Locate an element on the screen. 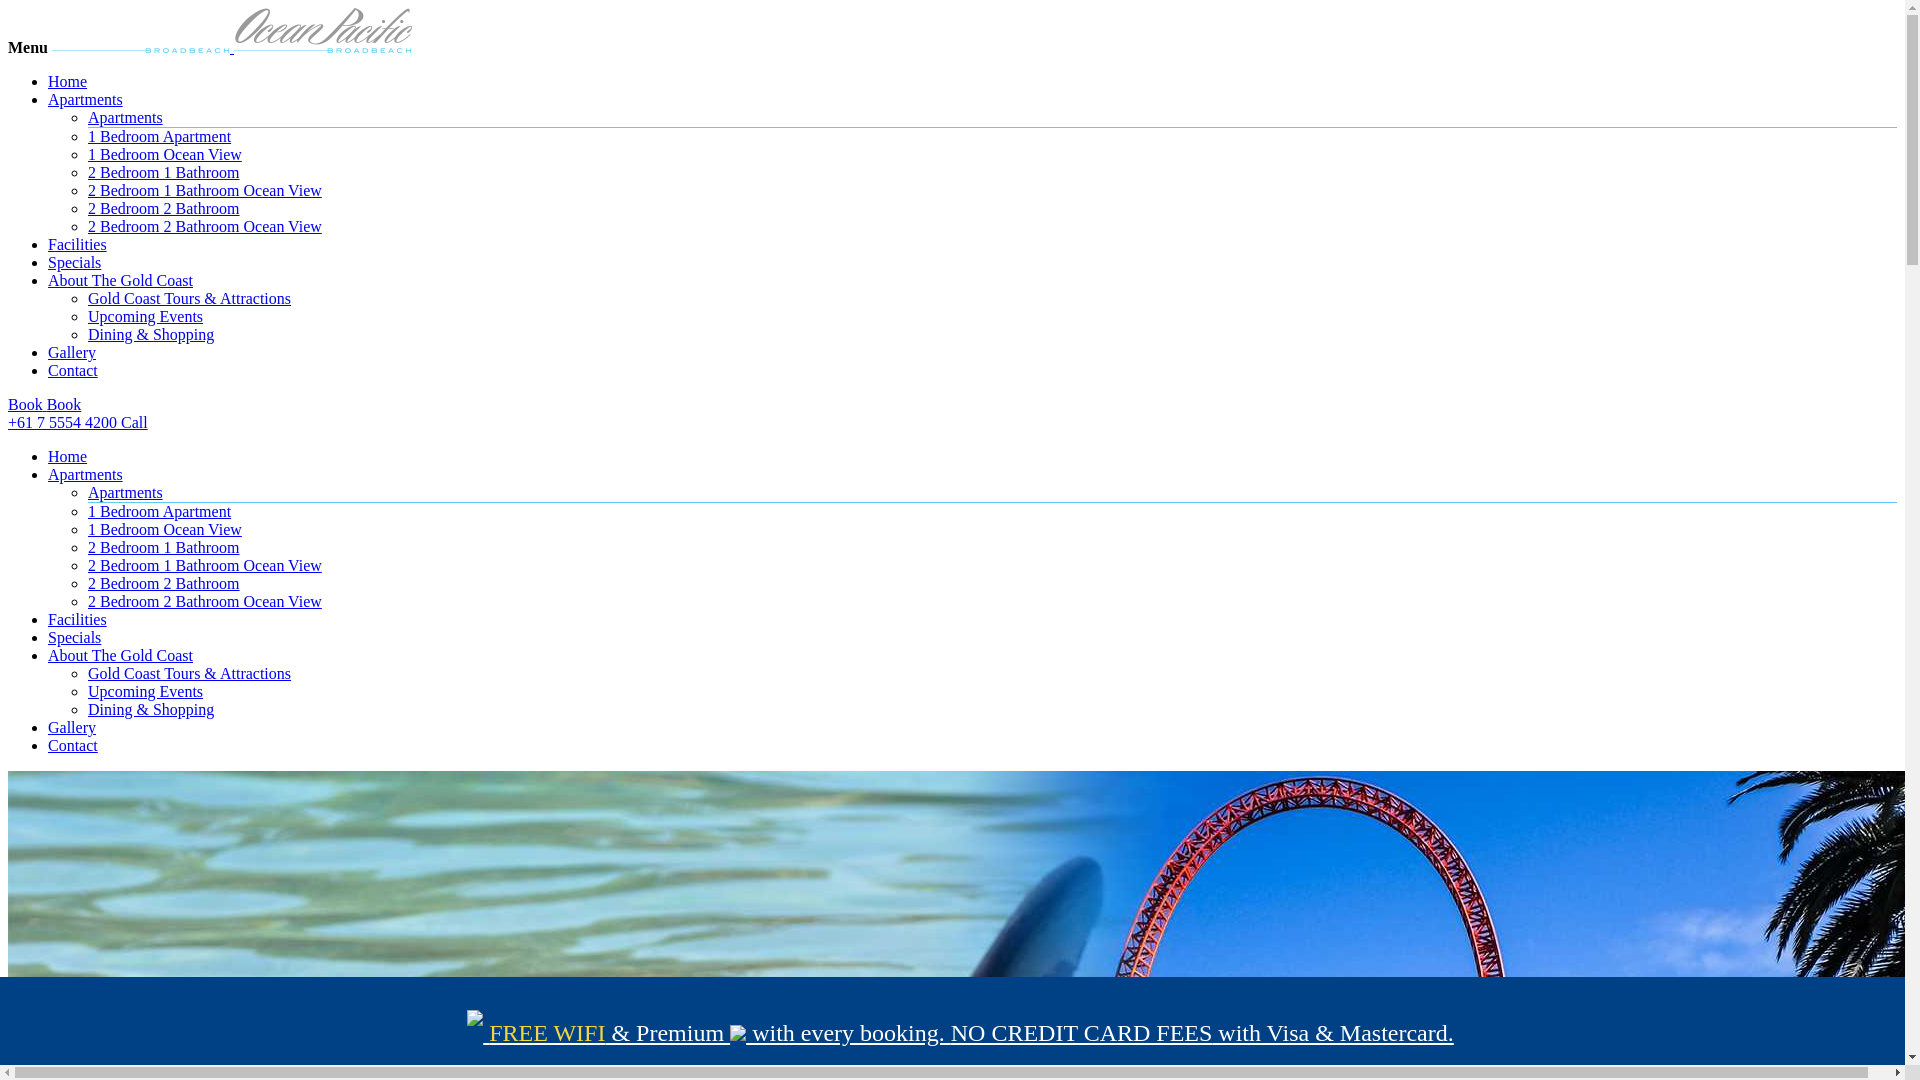 The image size is (1920, 1080). 2 Bedroom 1 Bathroom Ocean View is located at coordinates (205, 566).